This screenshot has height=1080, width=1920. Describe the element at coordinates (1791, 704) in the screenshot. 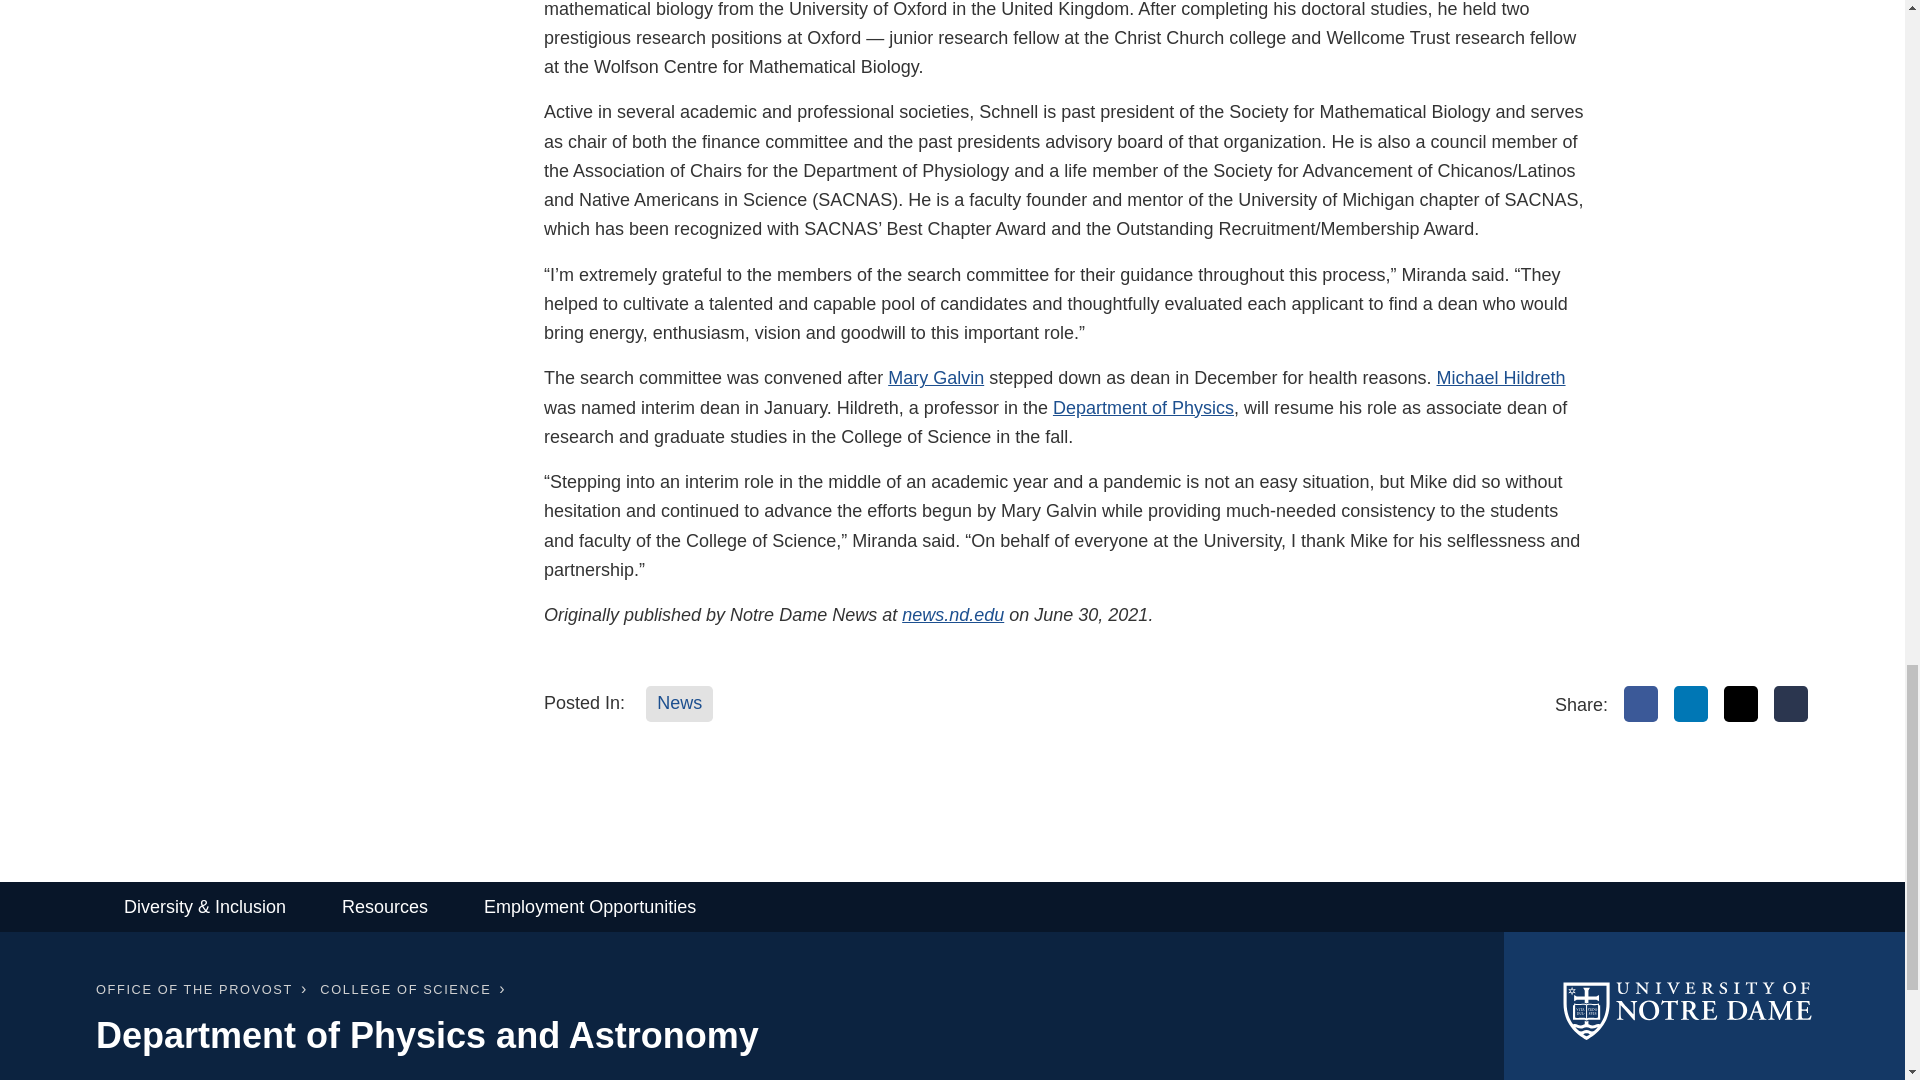

I see `Email` at that location.